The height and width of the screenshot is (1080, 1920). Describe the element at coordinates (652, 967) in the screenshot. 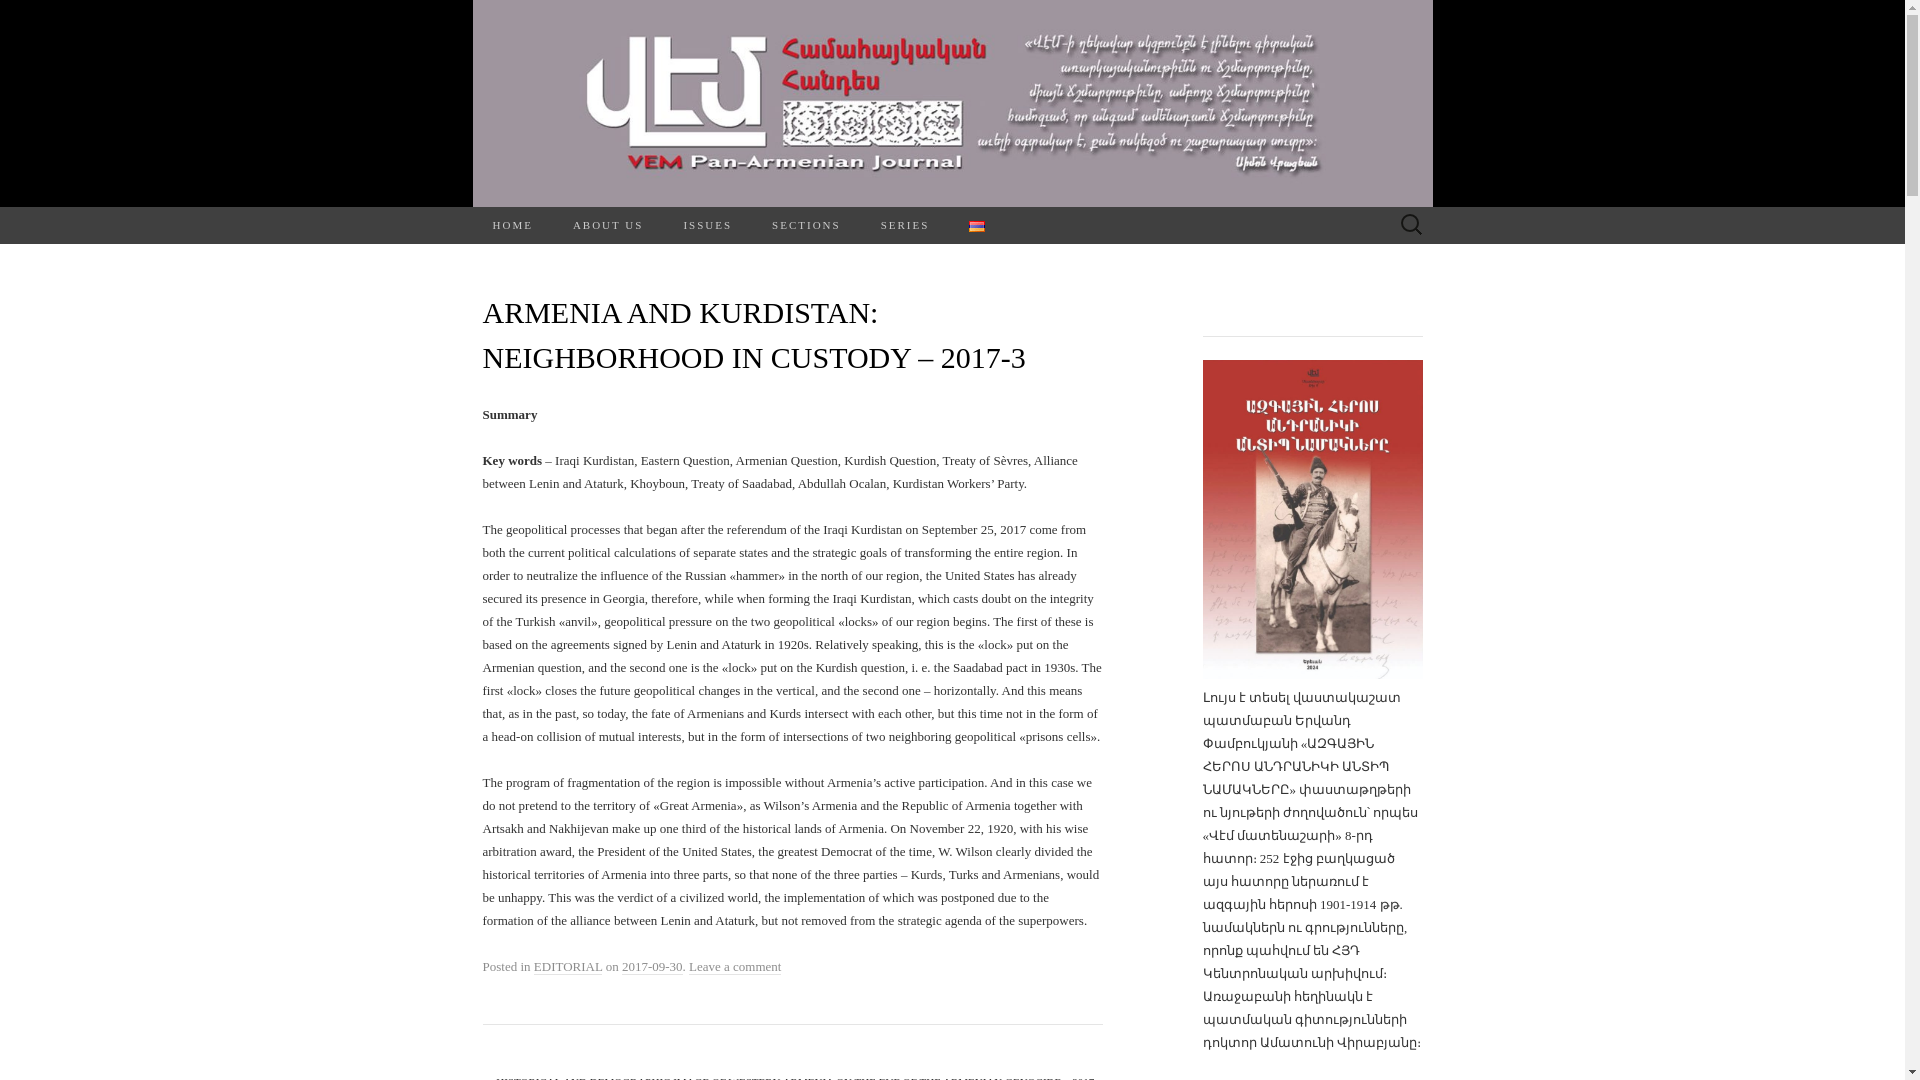

I see `08:17` at that location.